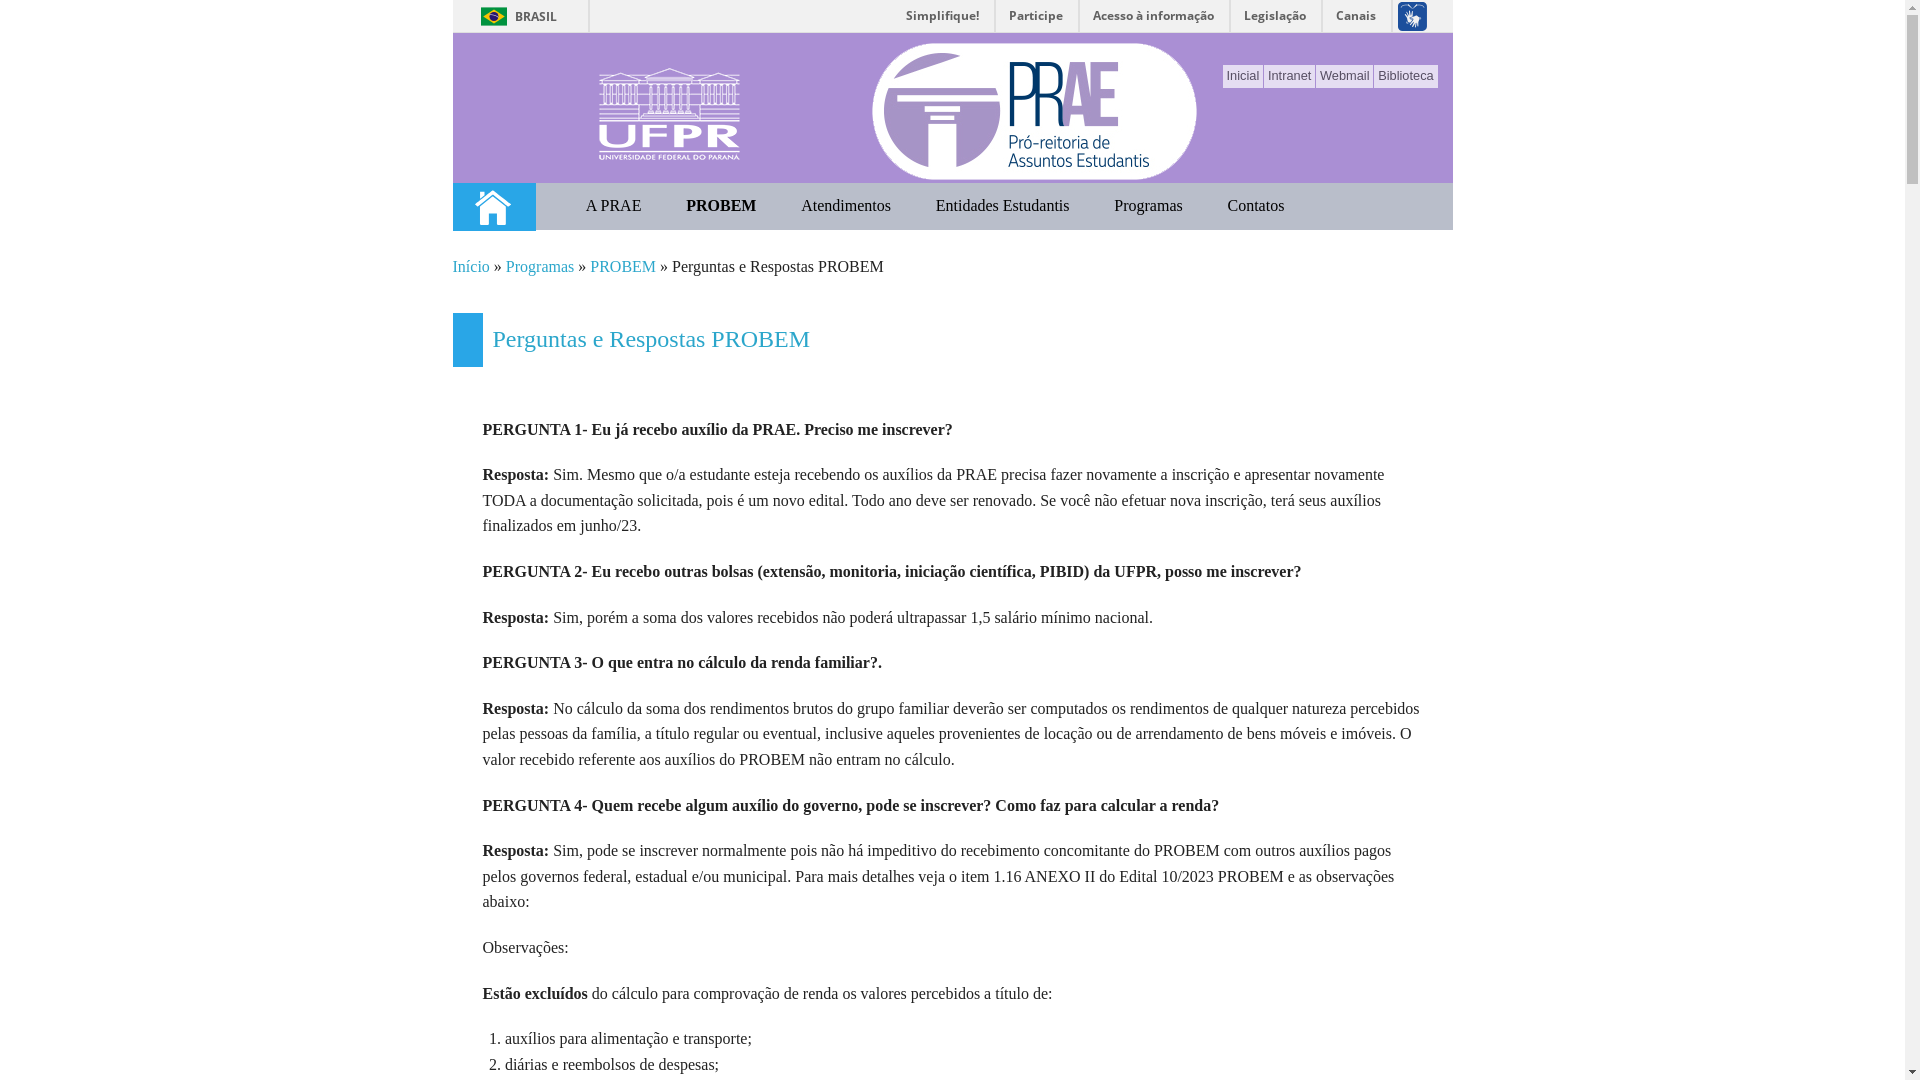 This screenshot has width=1920, height=1080. I want to click on Contatos, so click(1256, 206).